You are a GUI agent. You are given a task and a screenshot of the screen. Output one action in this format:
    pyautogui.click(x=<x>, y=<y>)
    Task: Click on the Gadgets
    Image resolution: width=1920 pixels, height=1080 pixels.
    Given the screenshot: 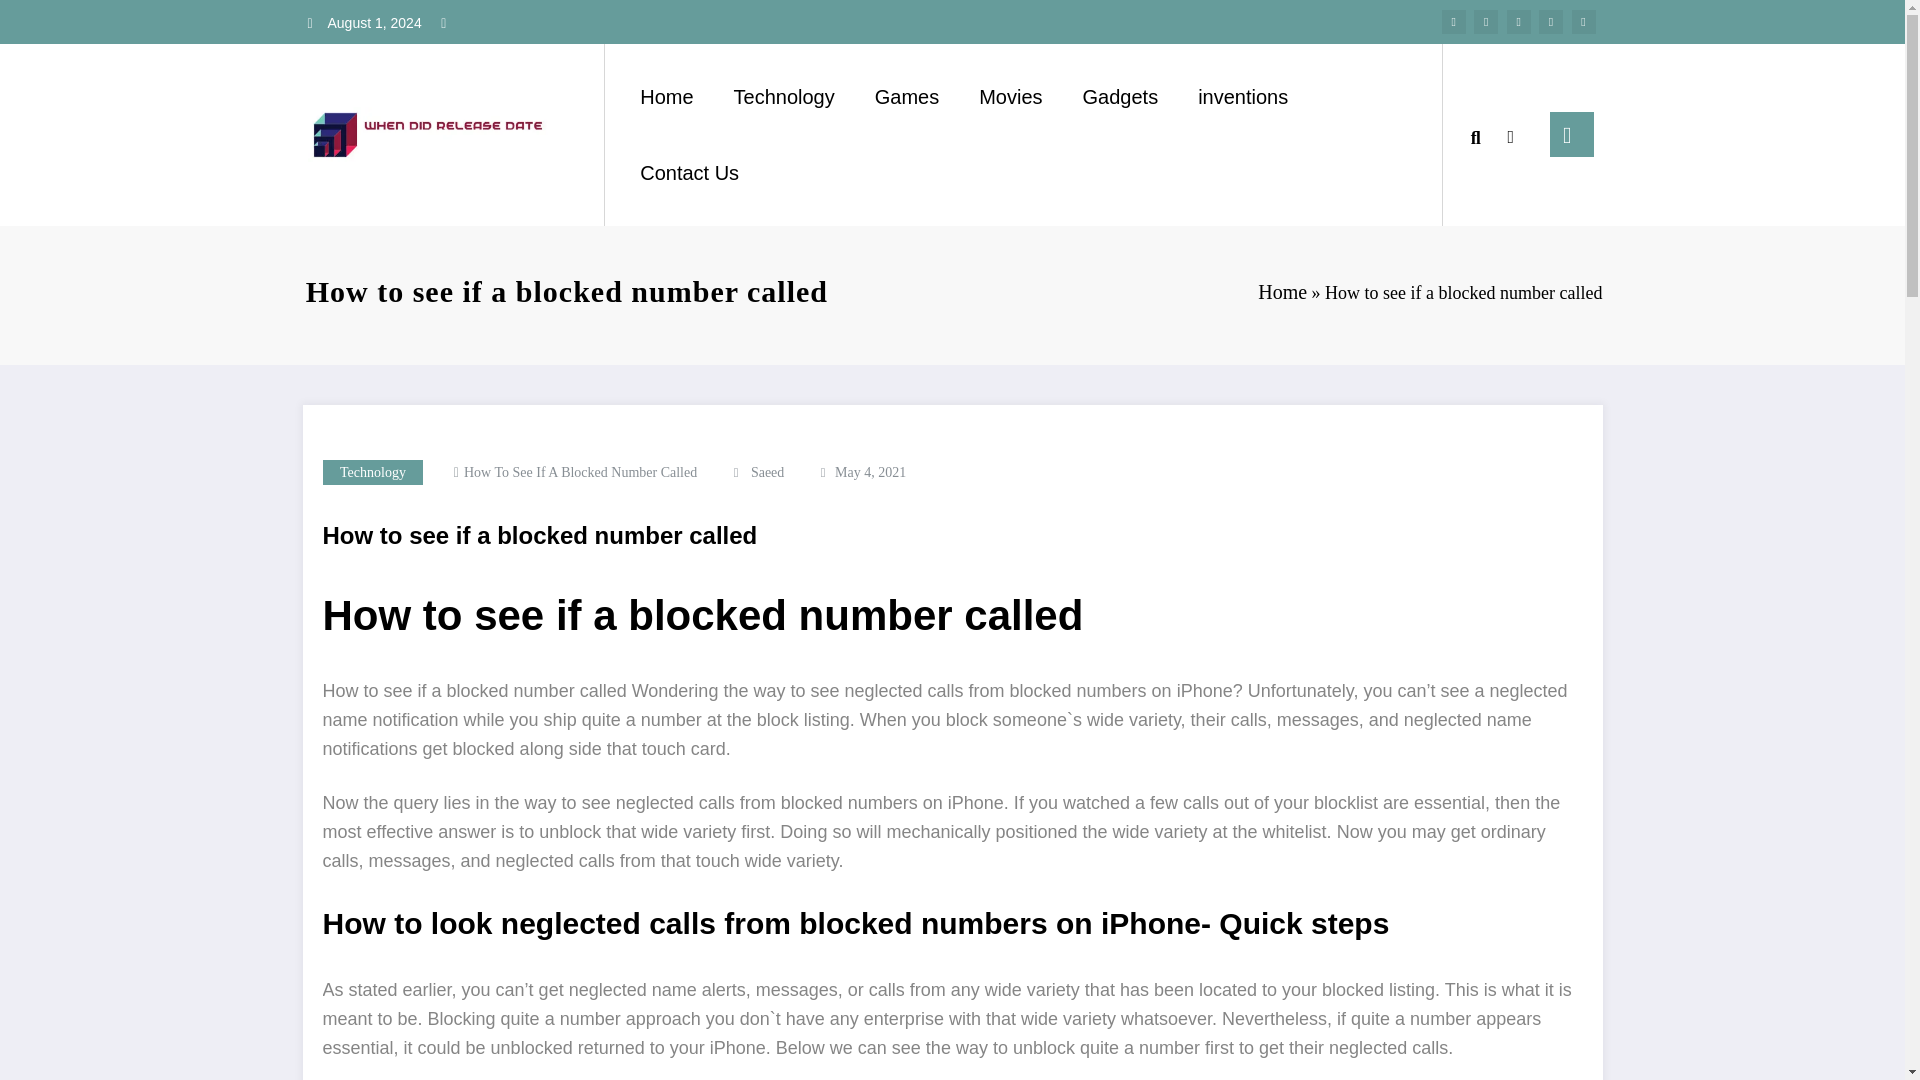 What is the action you would take?
    pyautogui.click(x=1120, y=96)
    